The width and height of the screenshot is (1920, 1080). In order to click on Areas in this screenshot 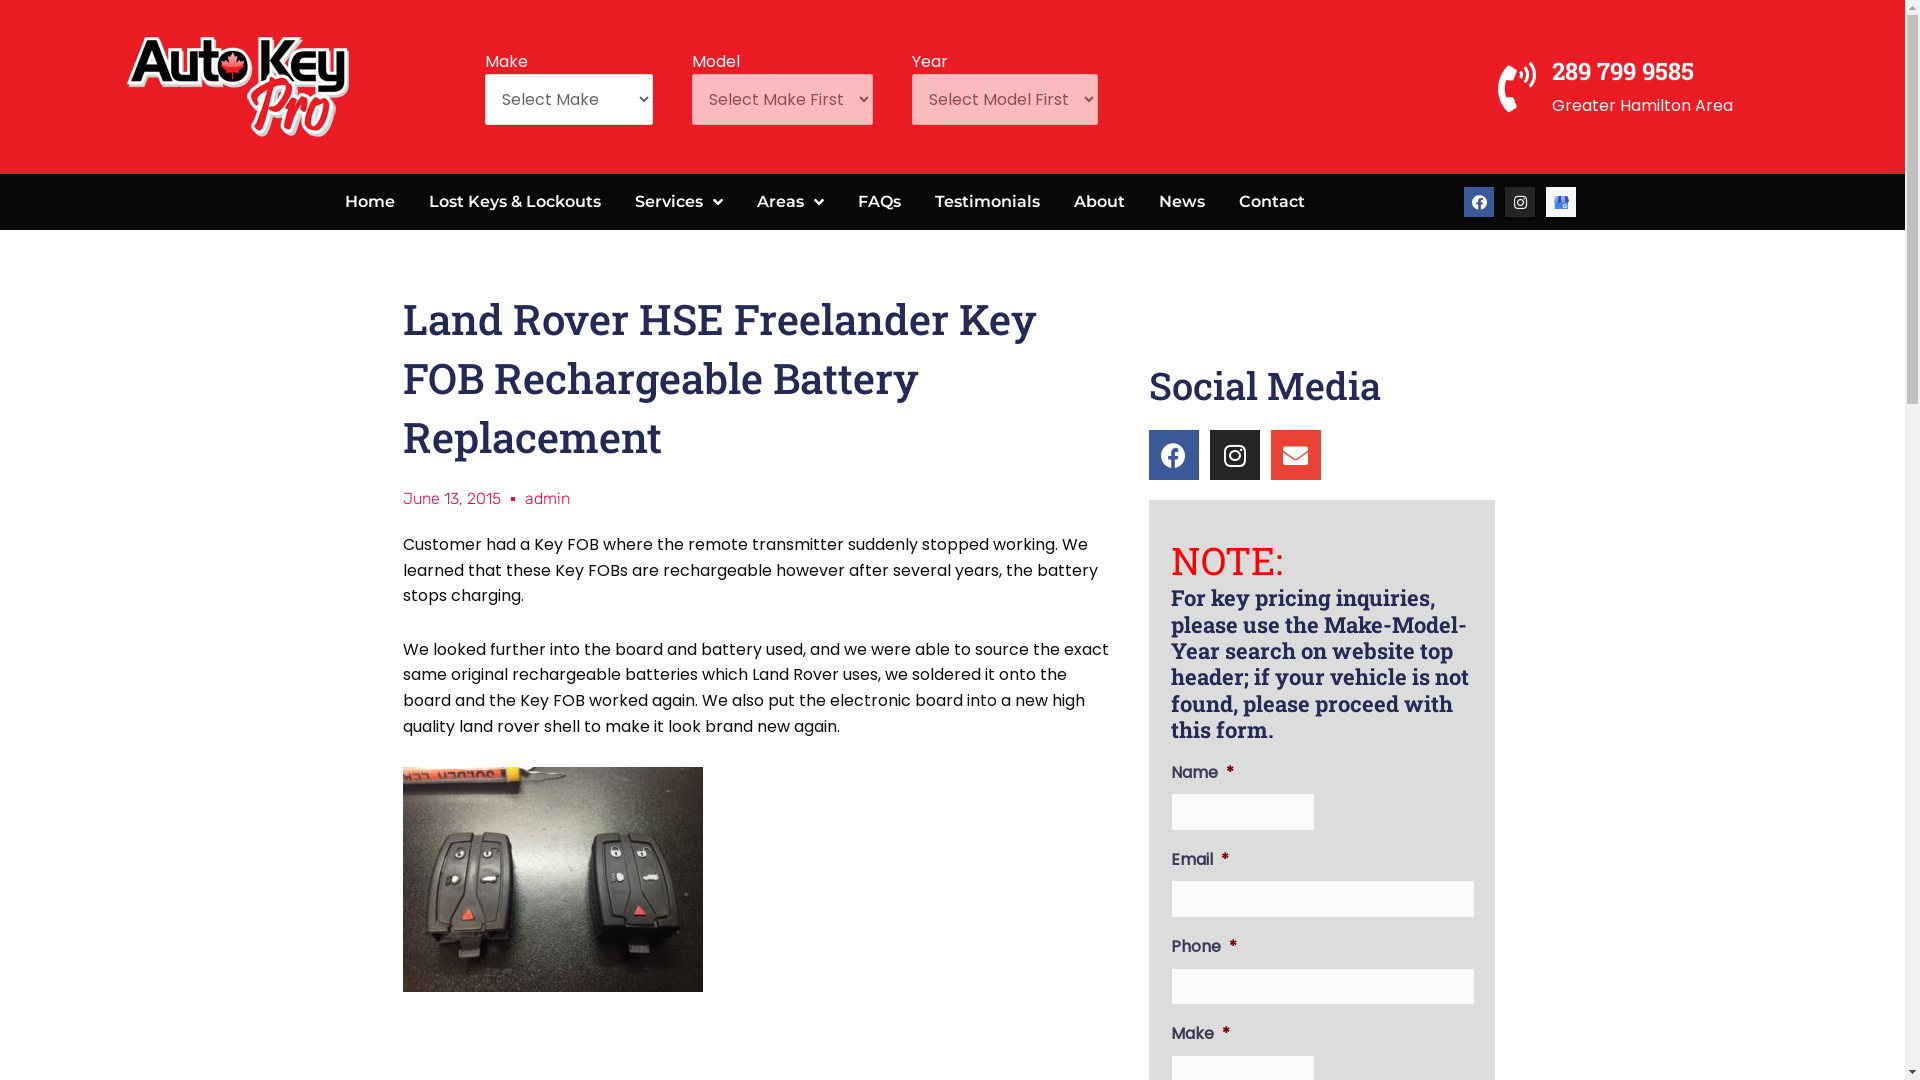, I will do `click(790, 202)`.